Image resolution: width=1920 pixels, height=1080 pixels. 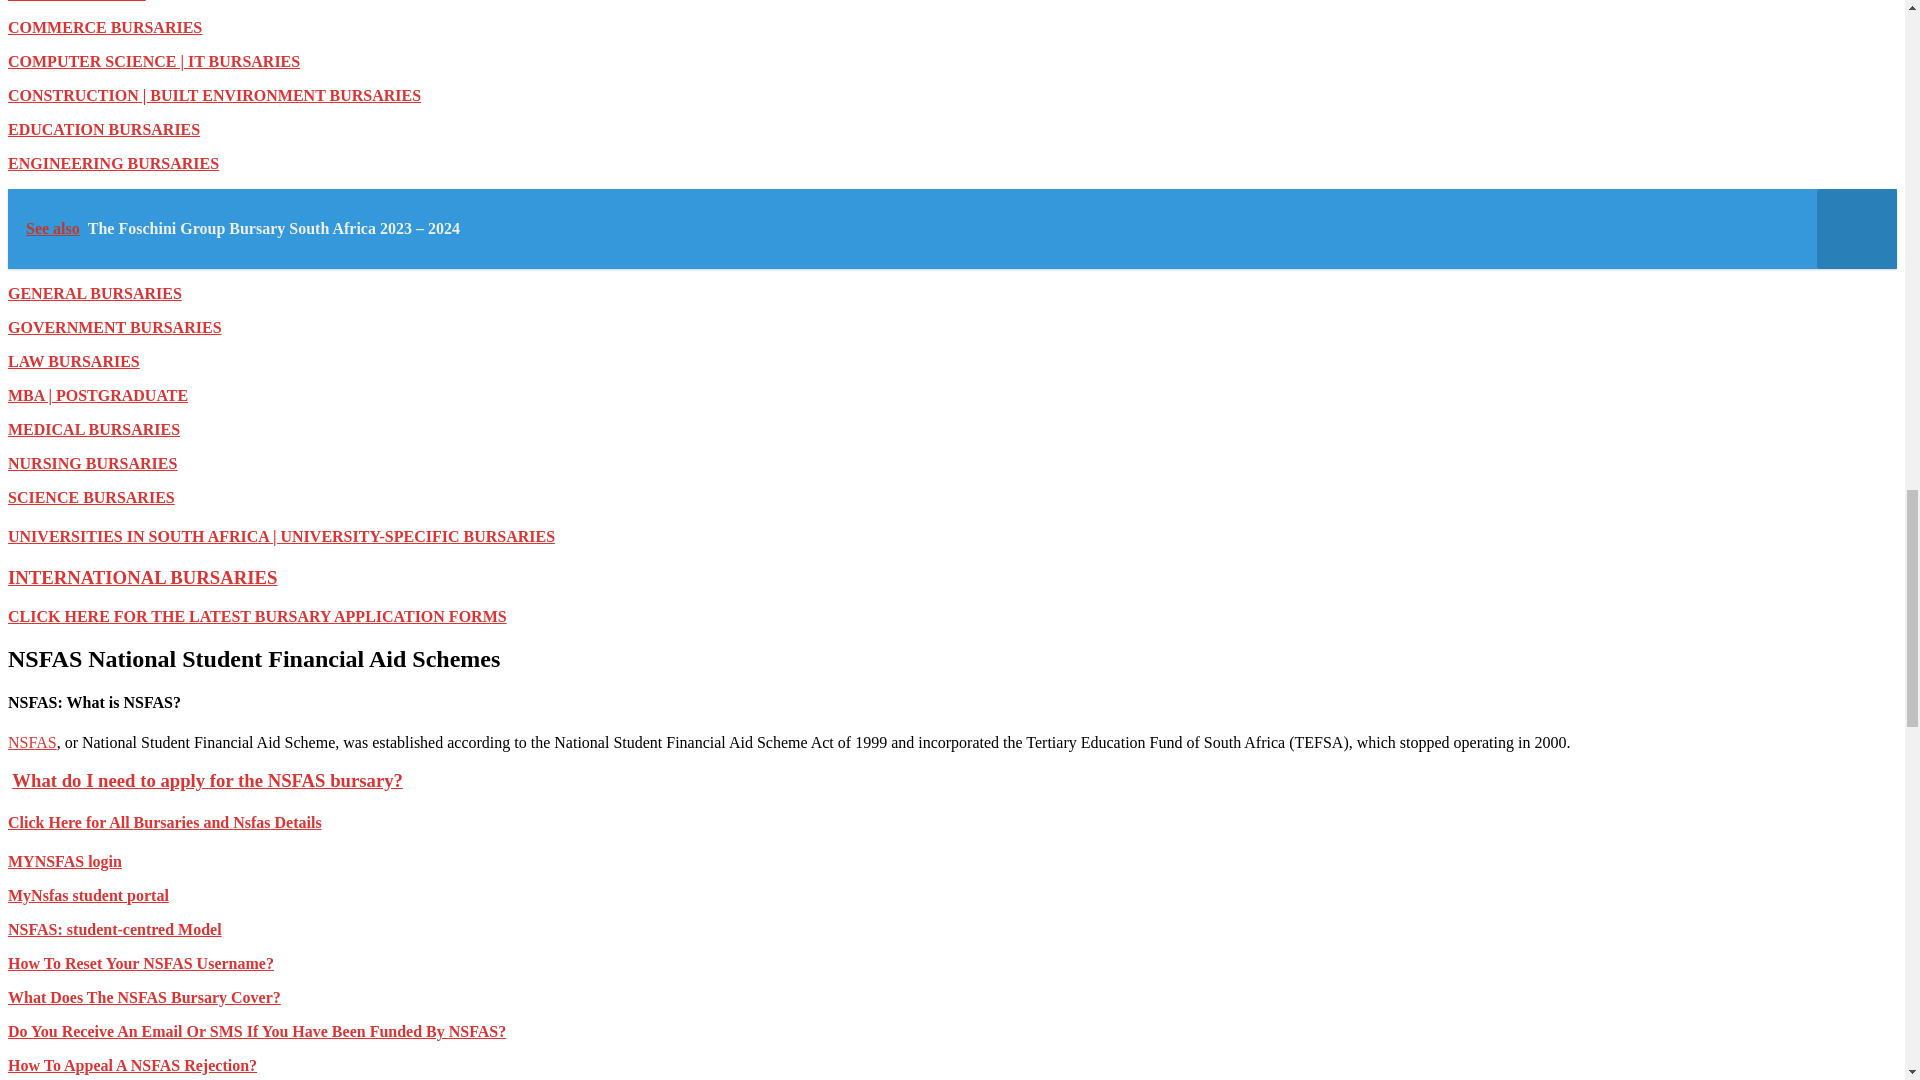 What do you see at coordinates (74, 362) in the screenshot?
I see `LAW BURSARIES` at bounding box center [74, 362].